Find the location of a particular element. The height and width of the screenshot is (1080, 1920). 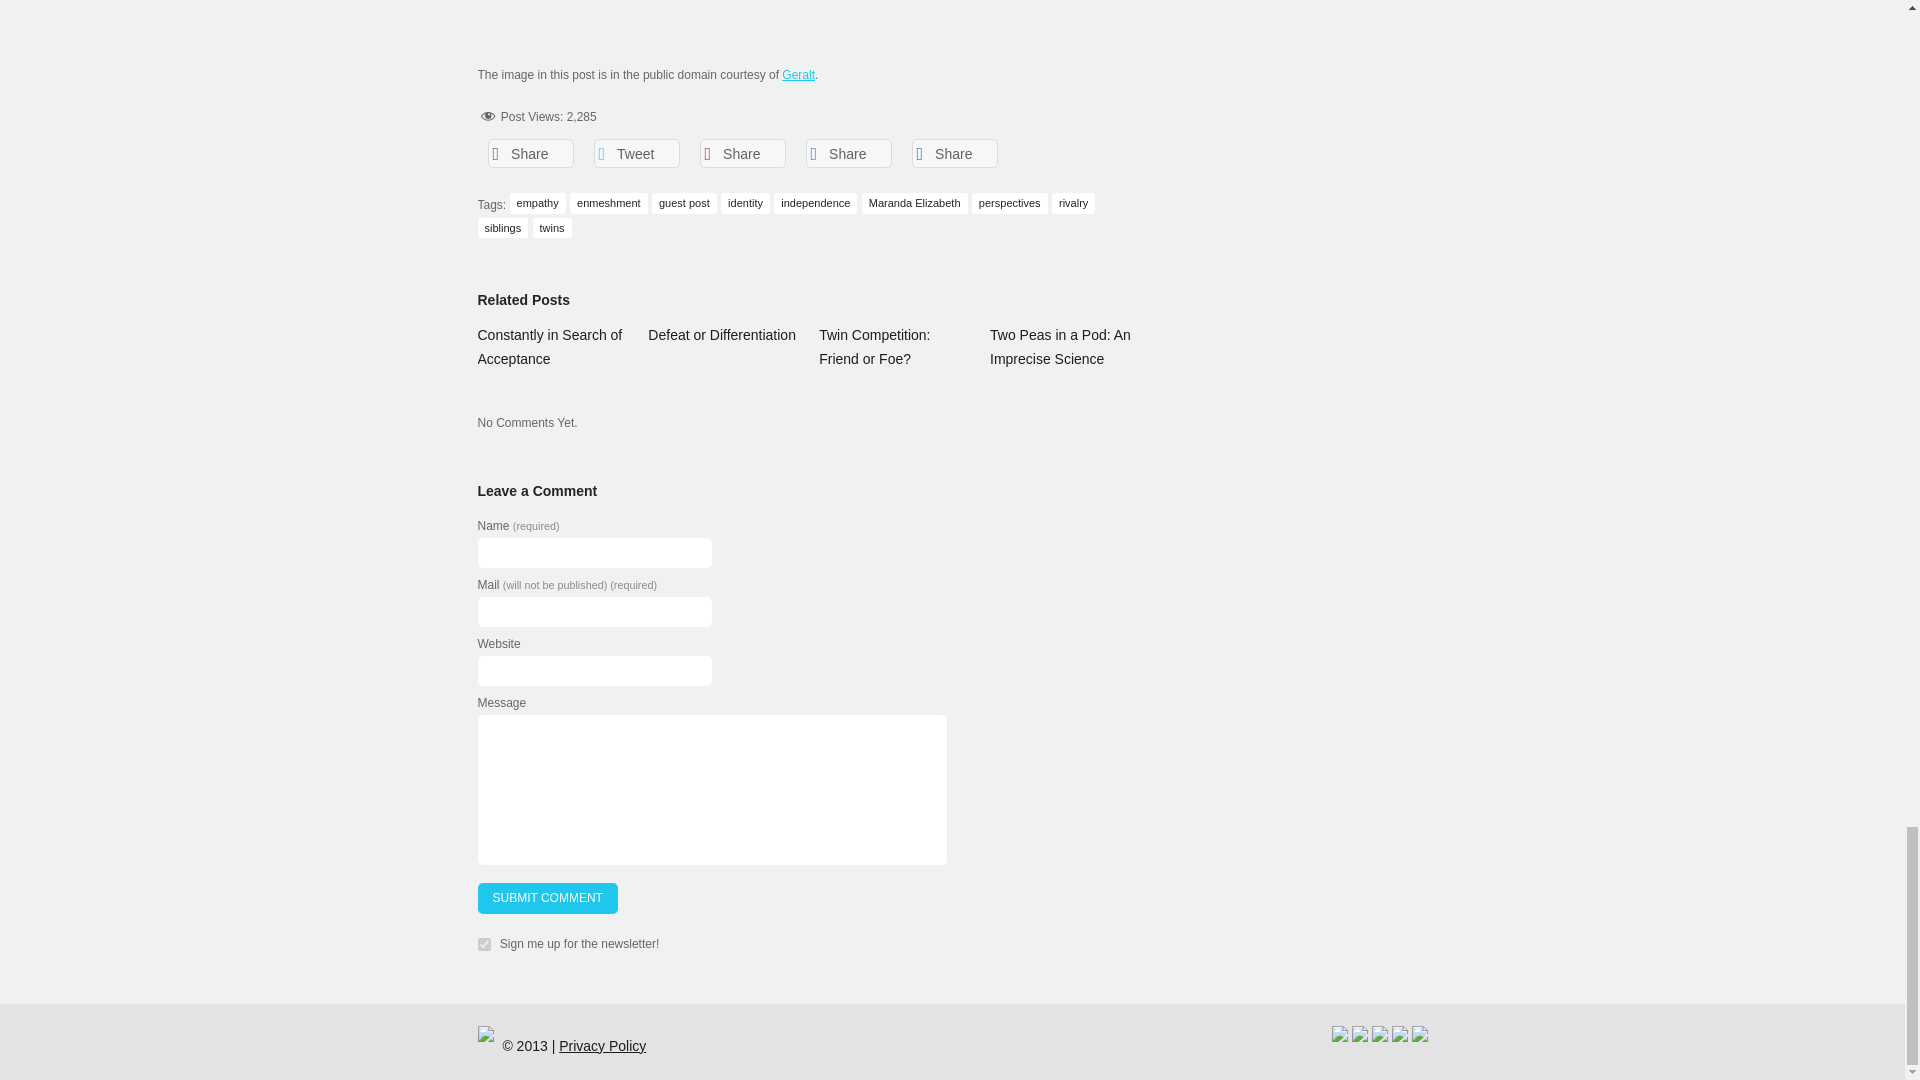

Share is located at coordinates (530, 154).